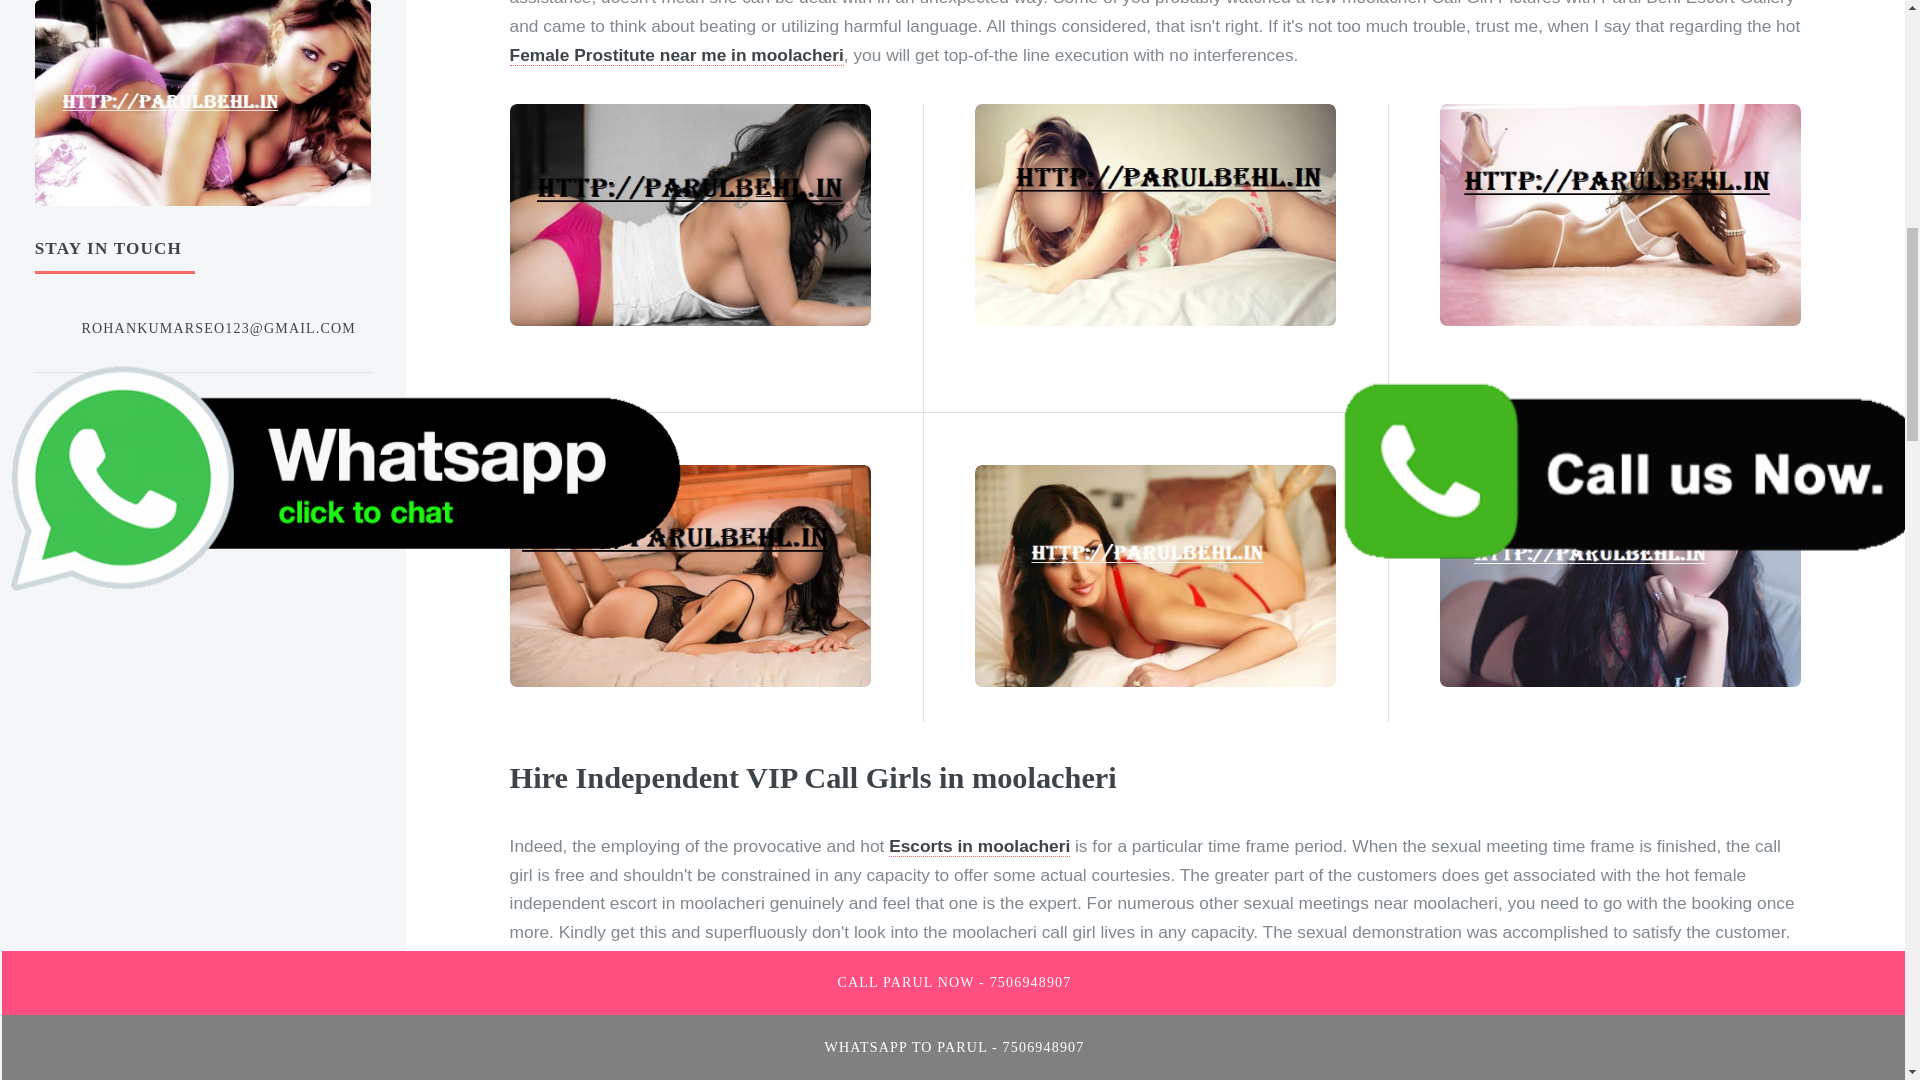 The height and width of the screenshot is (1080, 1920). I want to click on Parul moolacheri Escort Girls, so click(1164, 1018).